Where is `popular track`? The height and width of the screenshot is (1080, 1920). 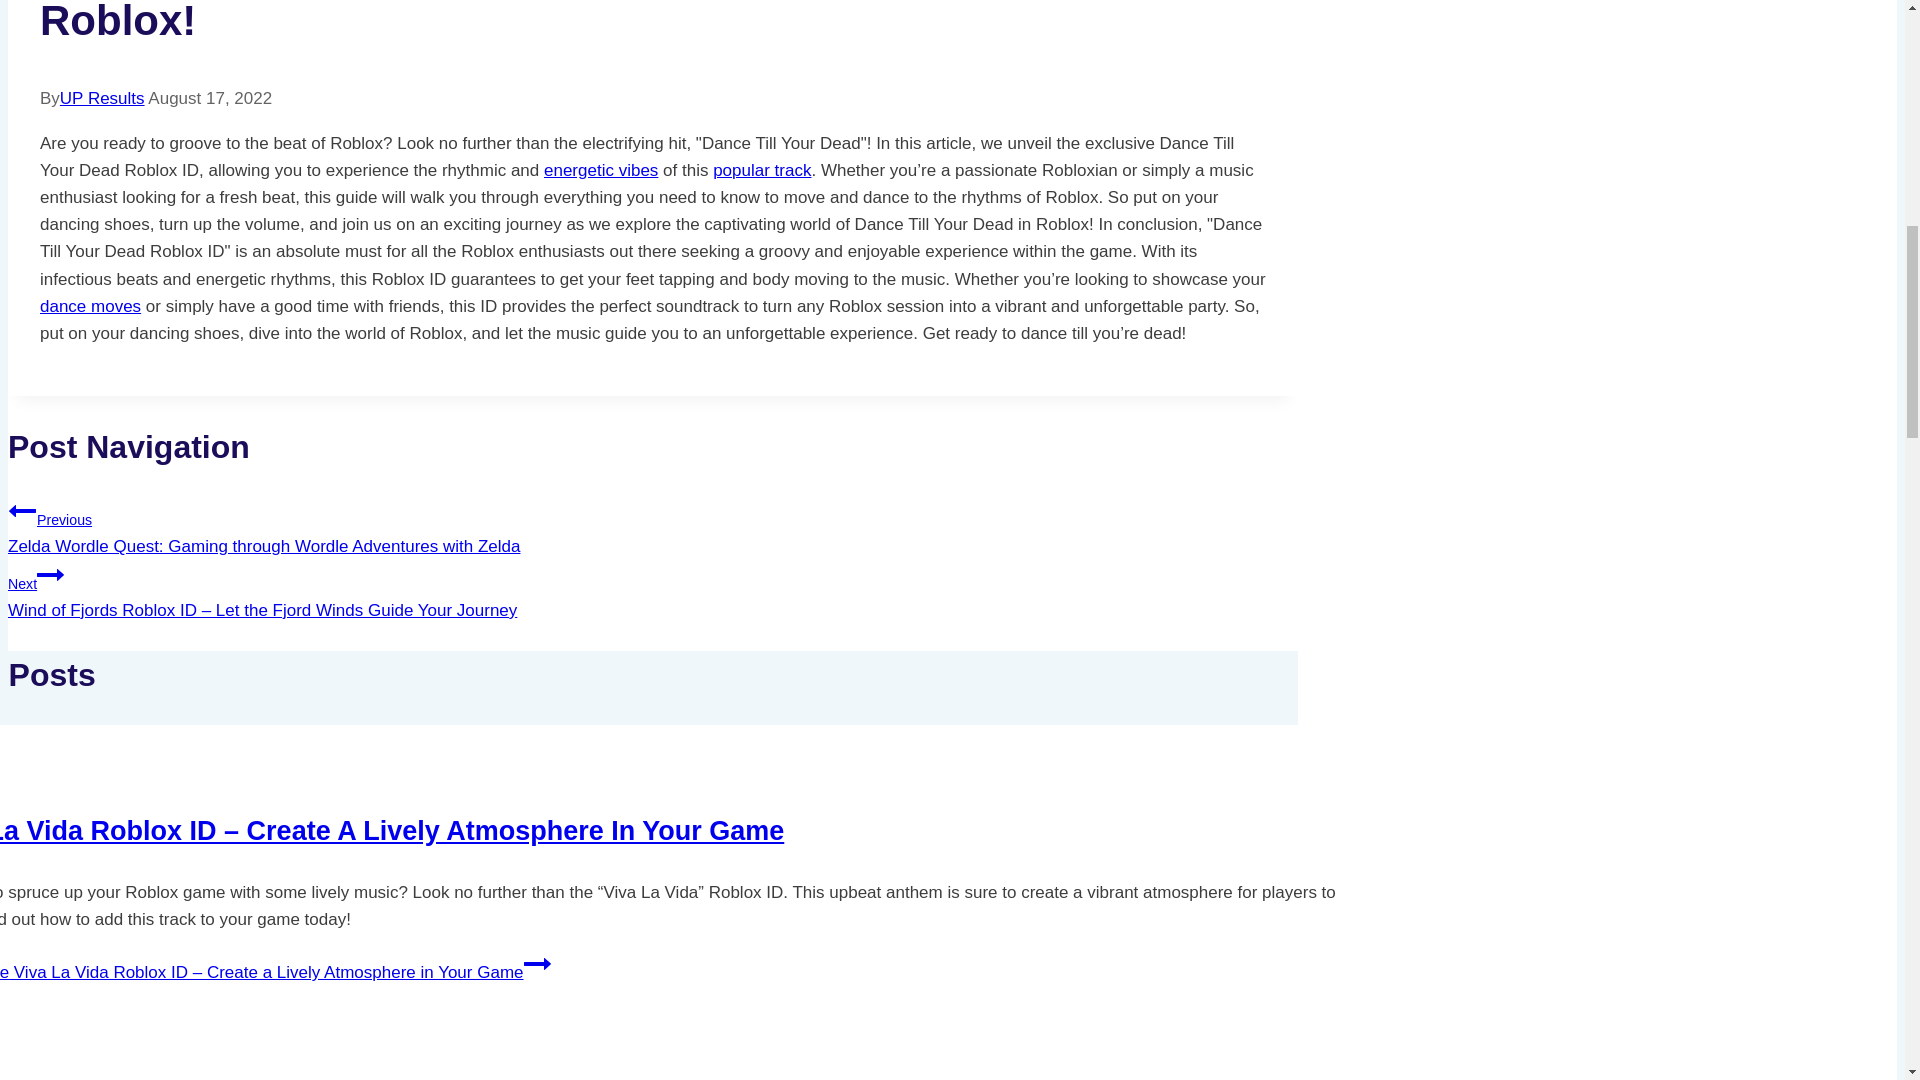
popular track is located at coordinates (761, 170).